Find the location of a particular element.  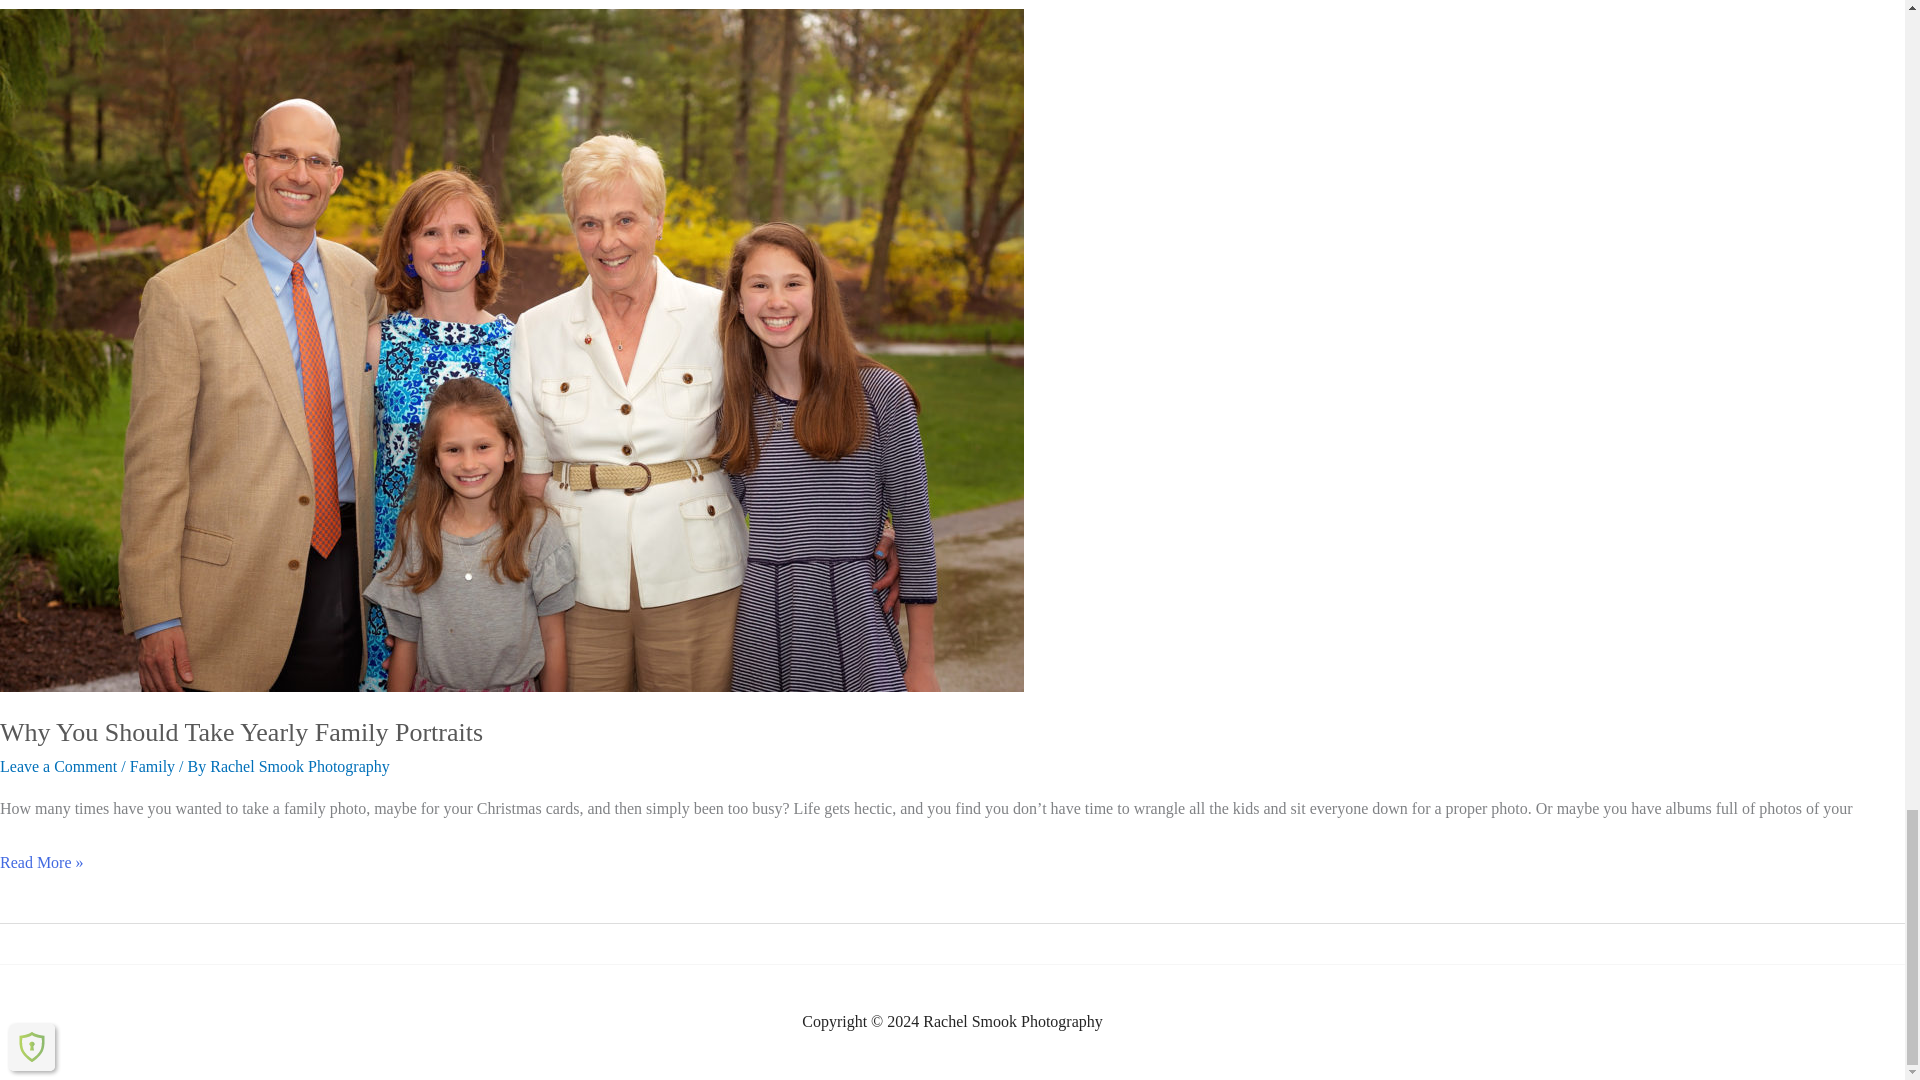

Leave a Comment is located at coordinates (58, 766).